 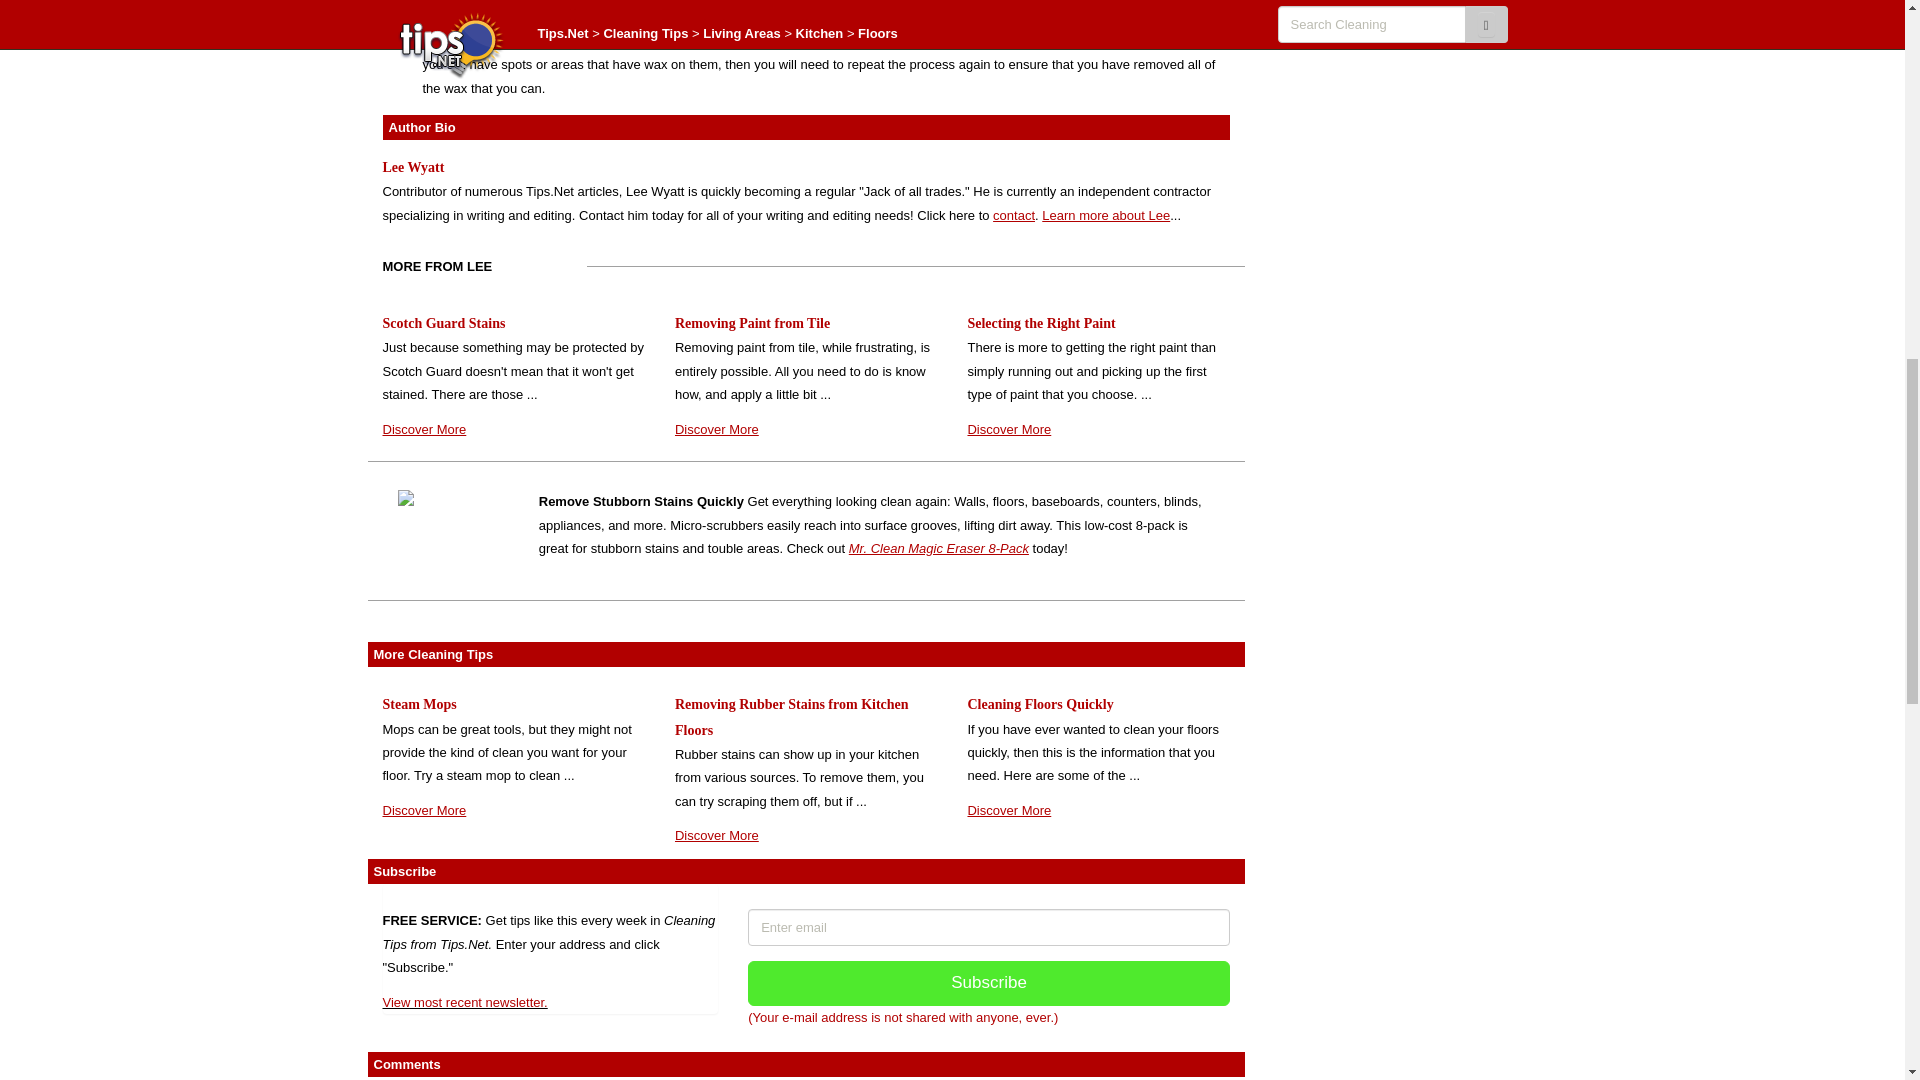 I want to click on Learn more about Lee, so click(x=1106, y=215).